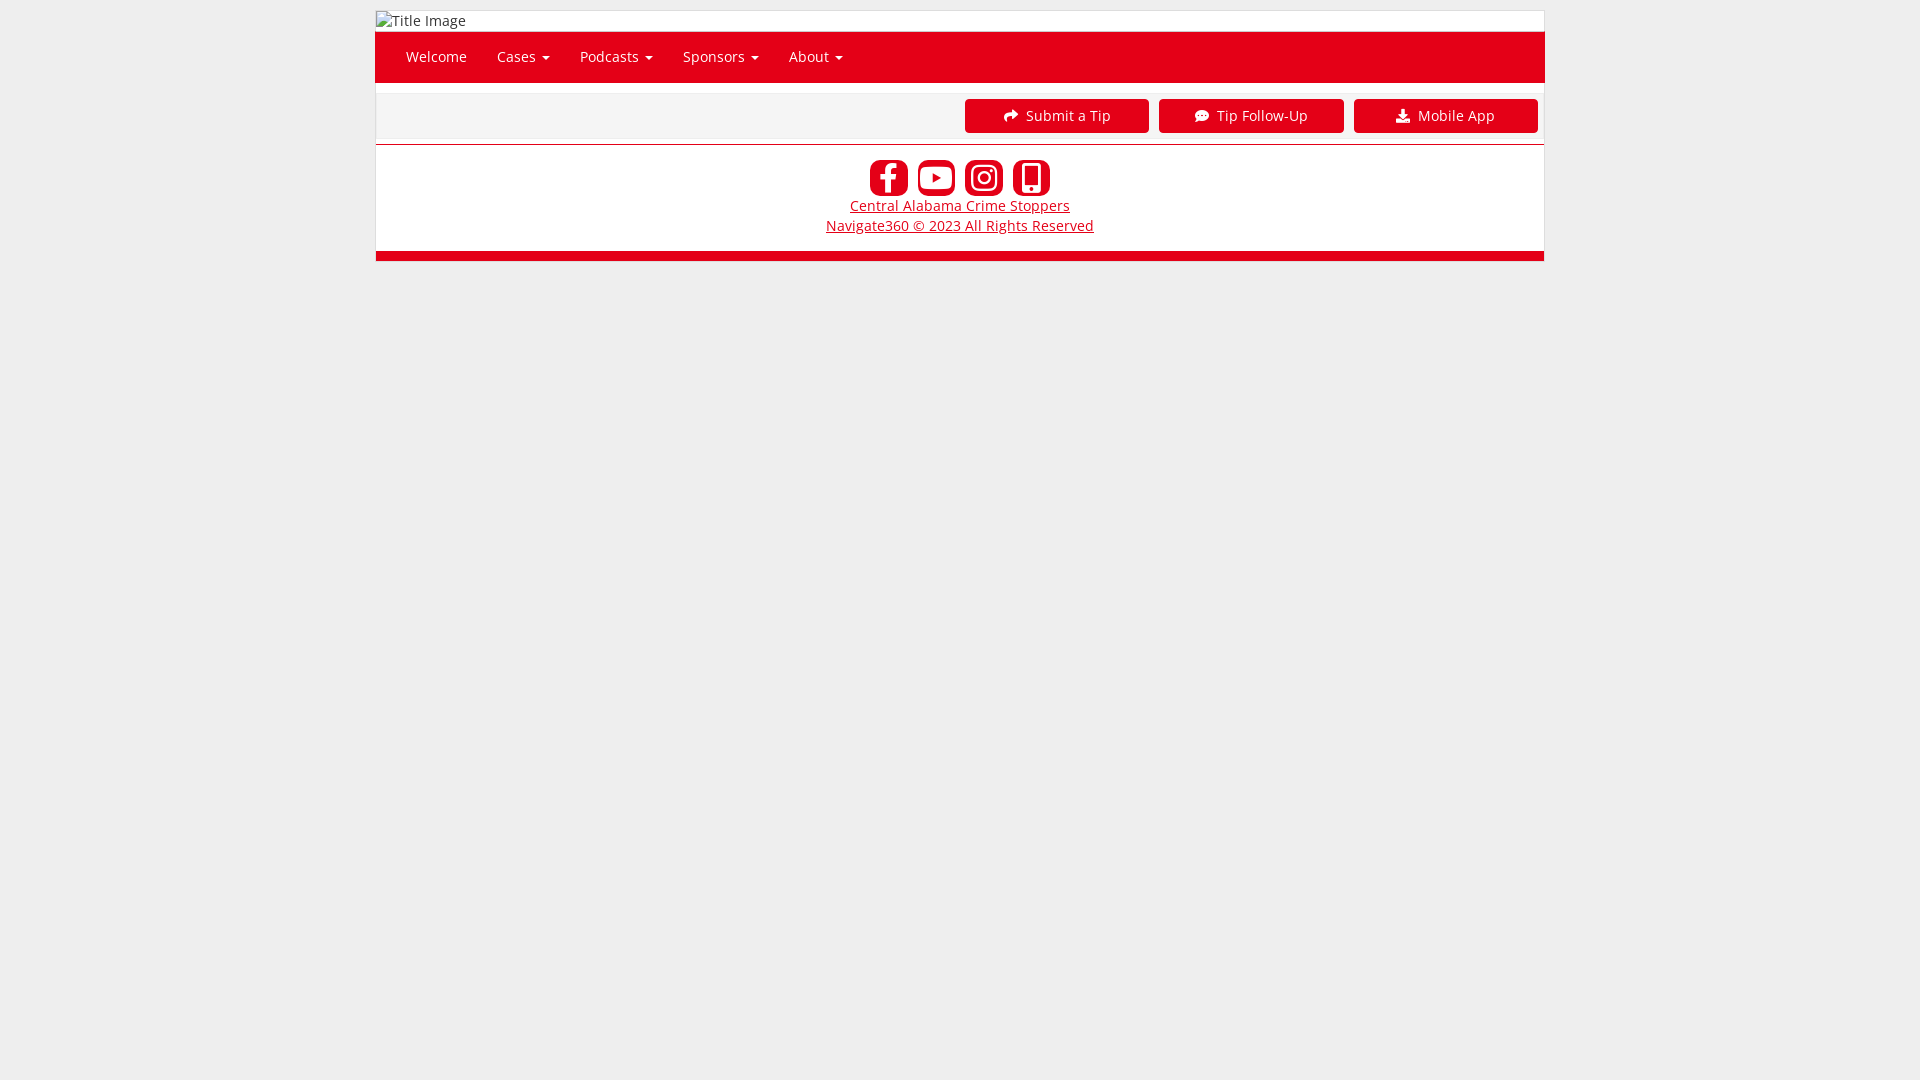 The image size is (1920, 1080). I want to click on Sponsors, so click(721, 57).